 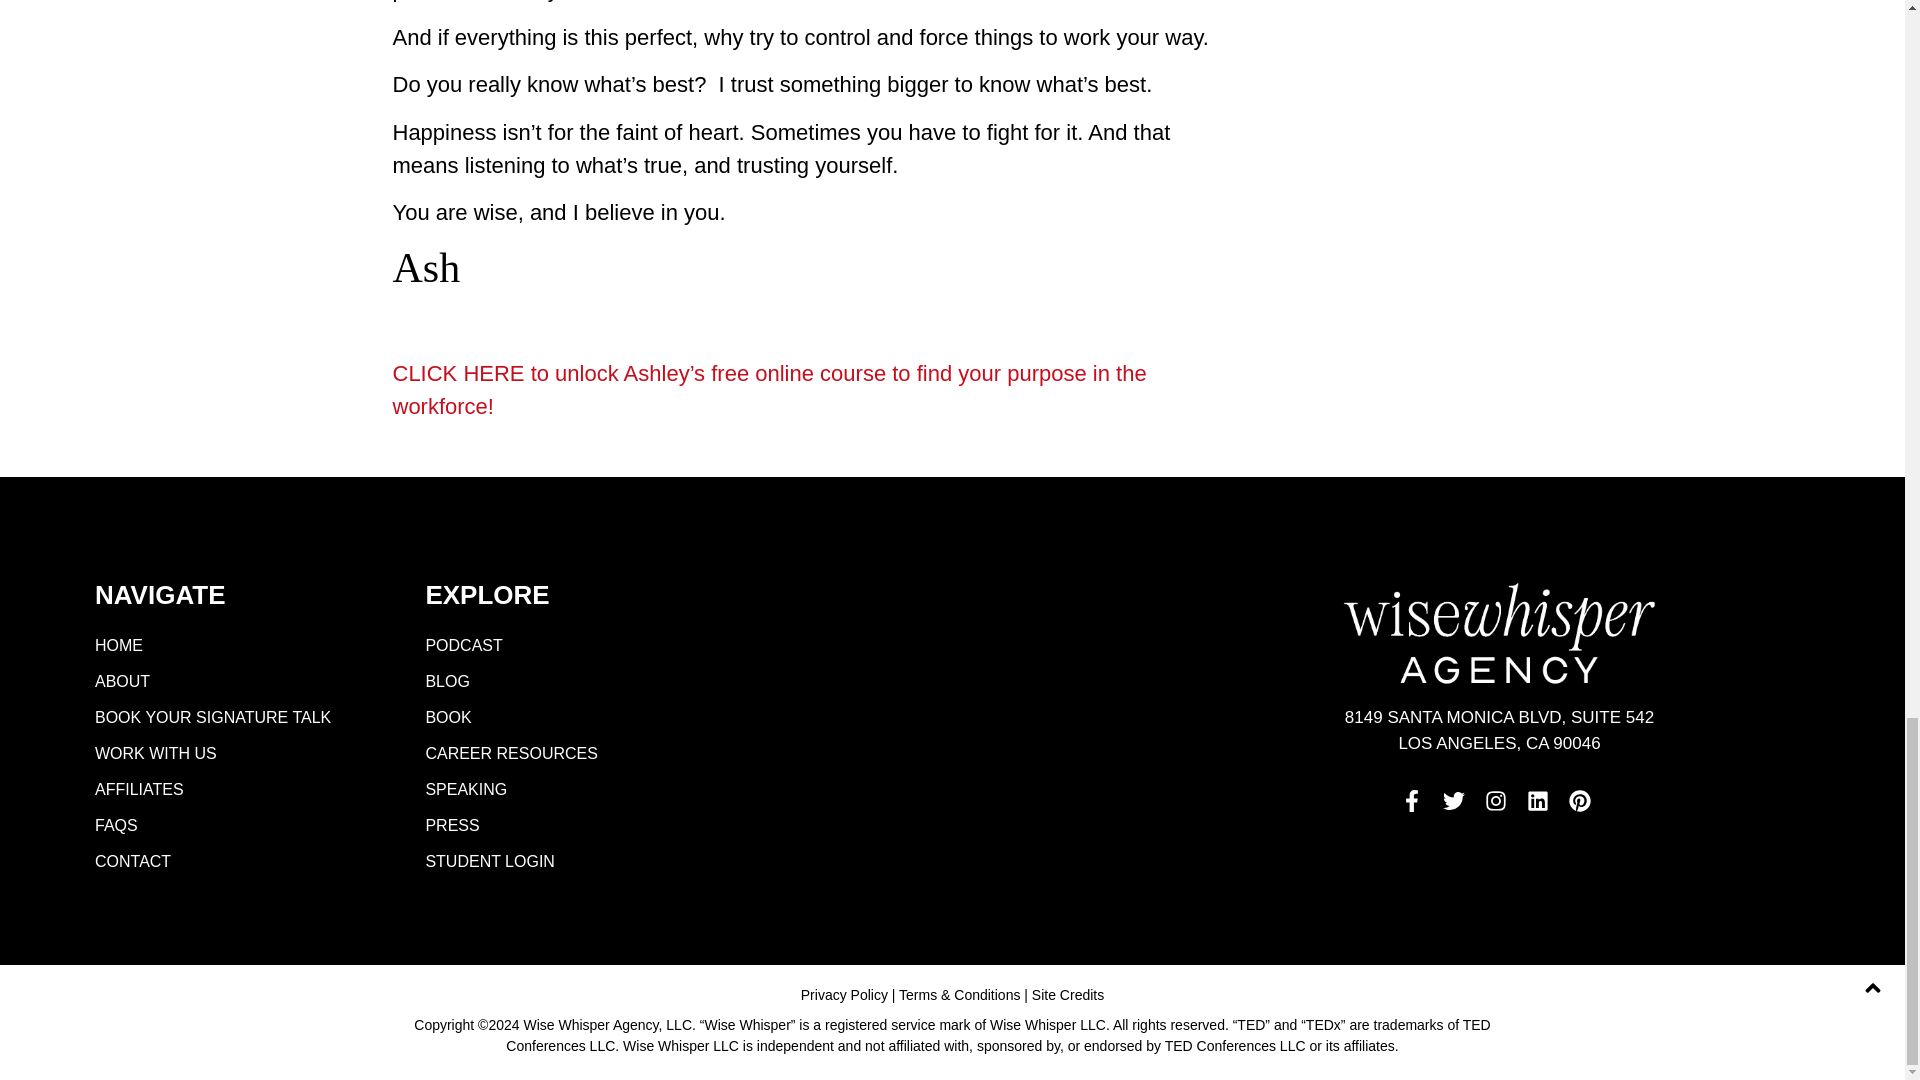 I want to click on FAQS, so click(x=233, y=825).